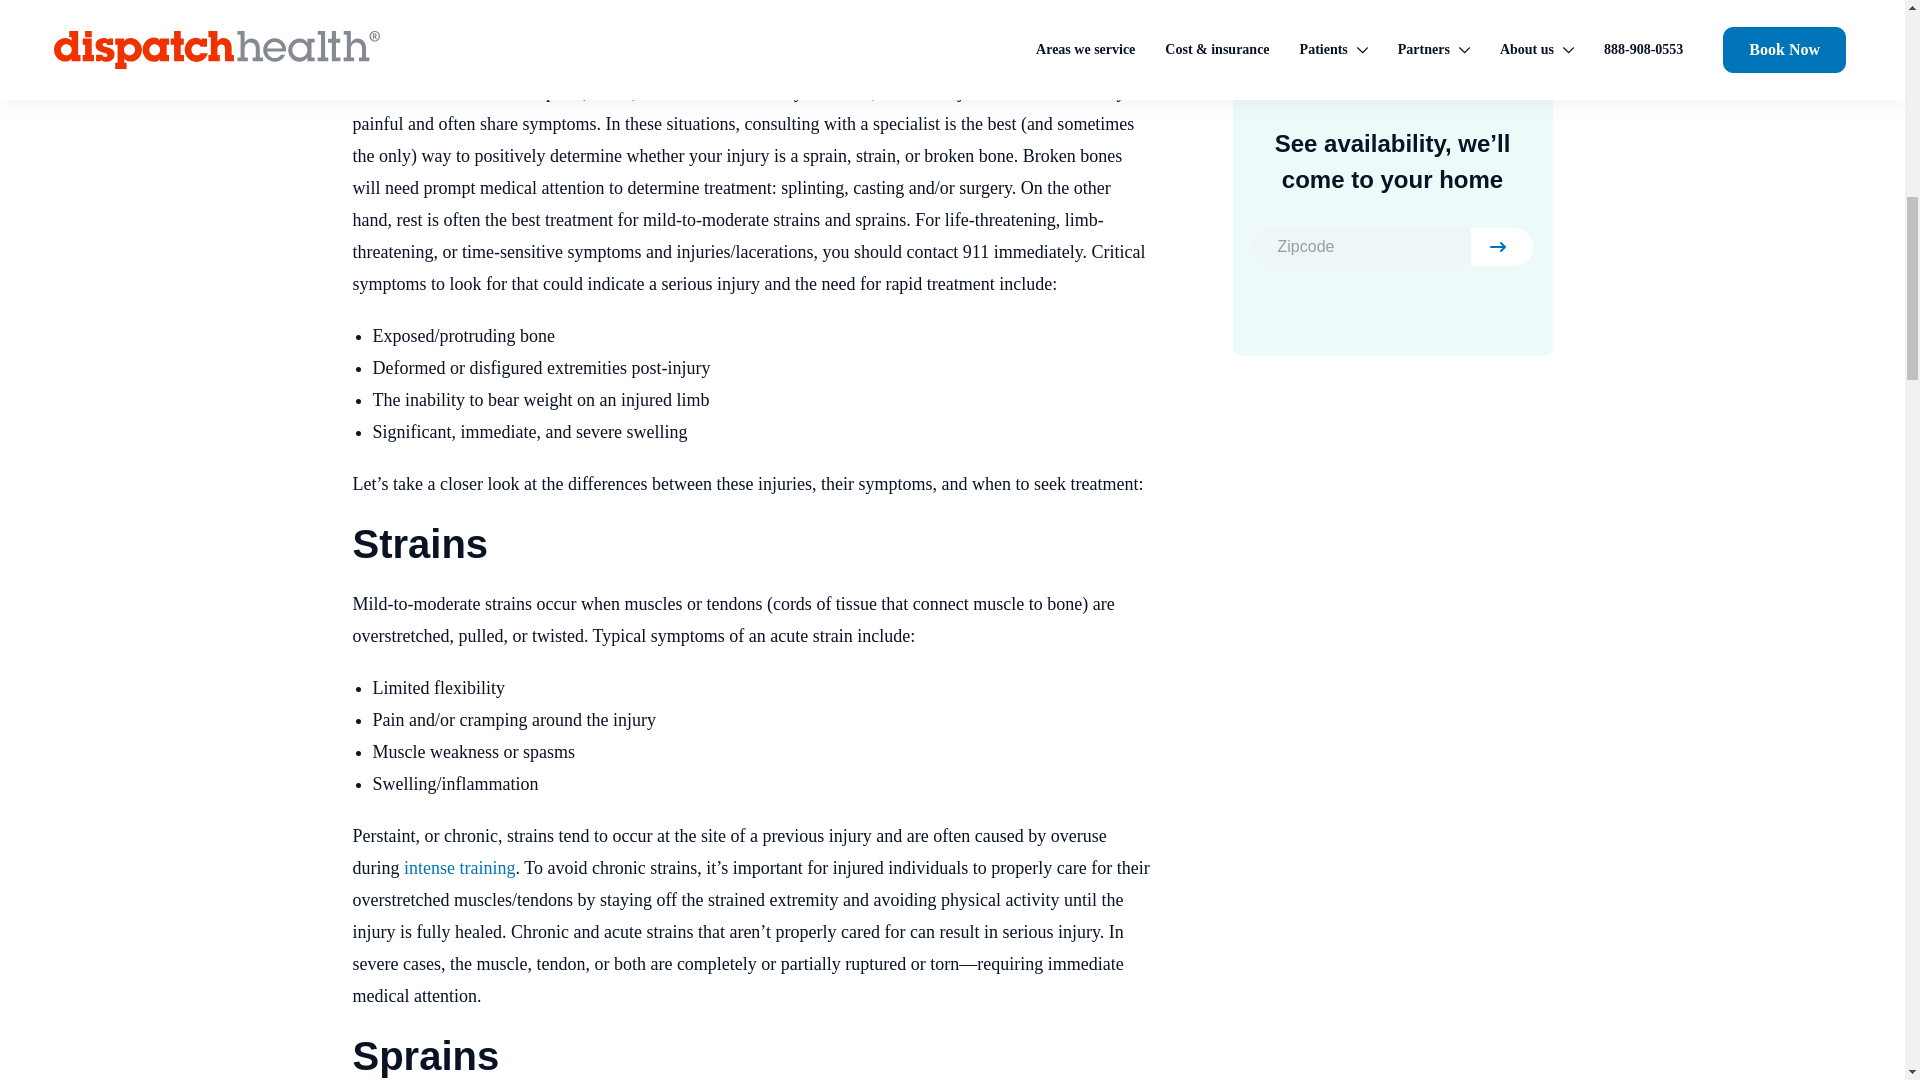 The width and height of the screenshot is (1920, 1080). I want to click on Enter, so click(1501, 246).